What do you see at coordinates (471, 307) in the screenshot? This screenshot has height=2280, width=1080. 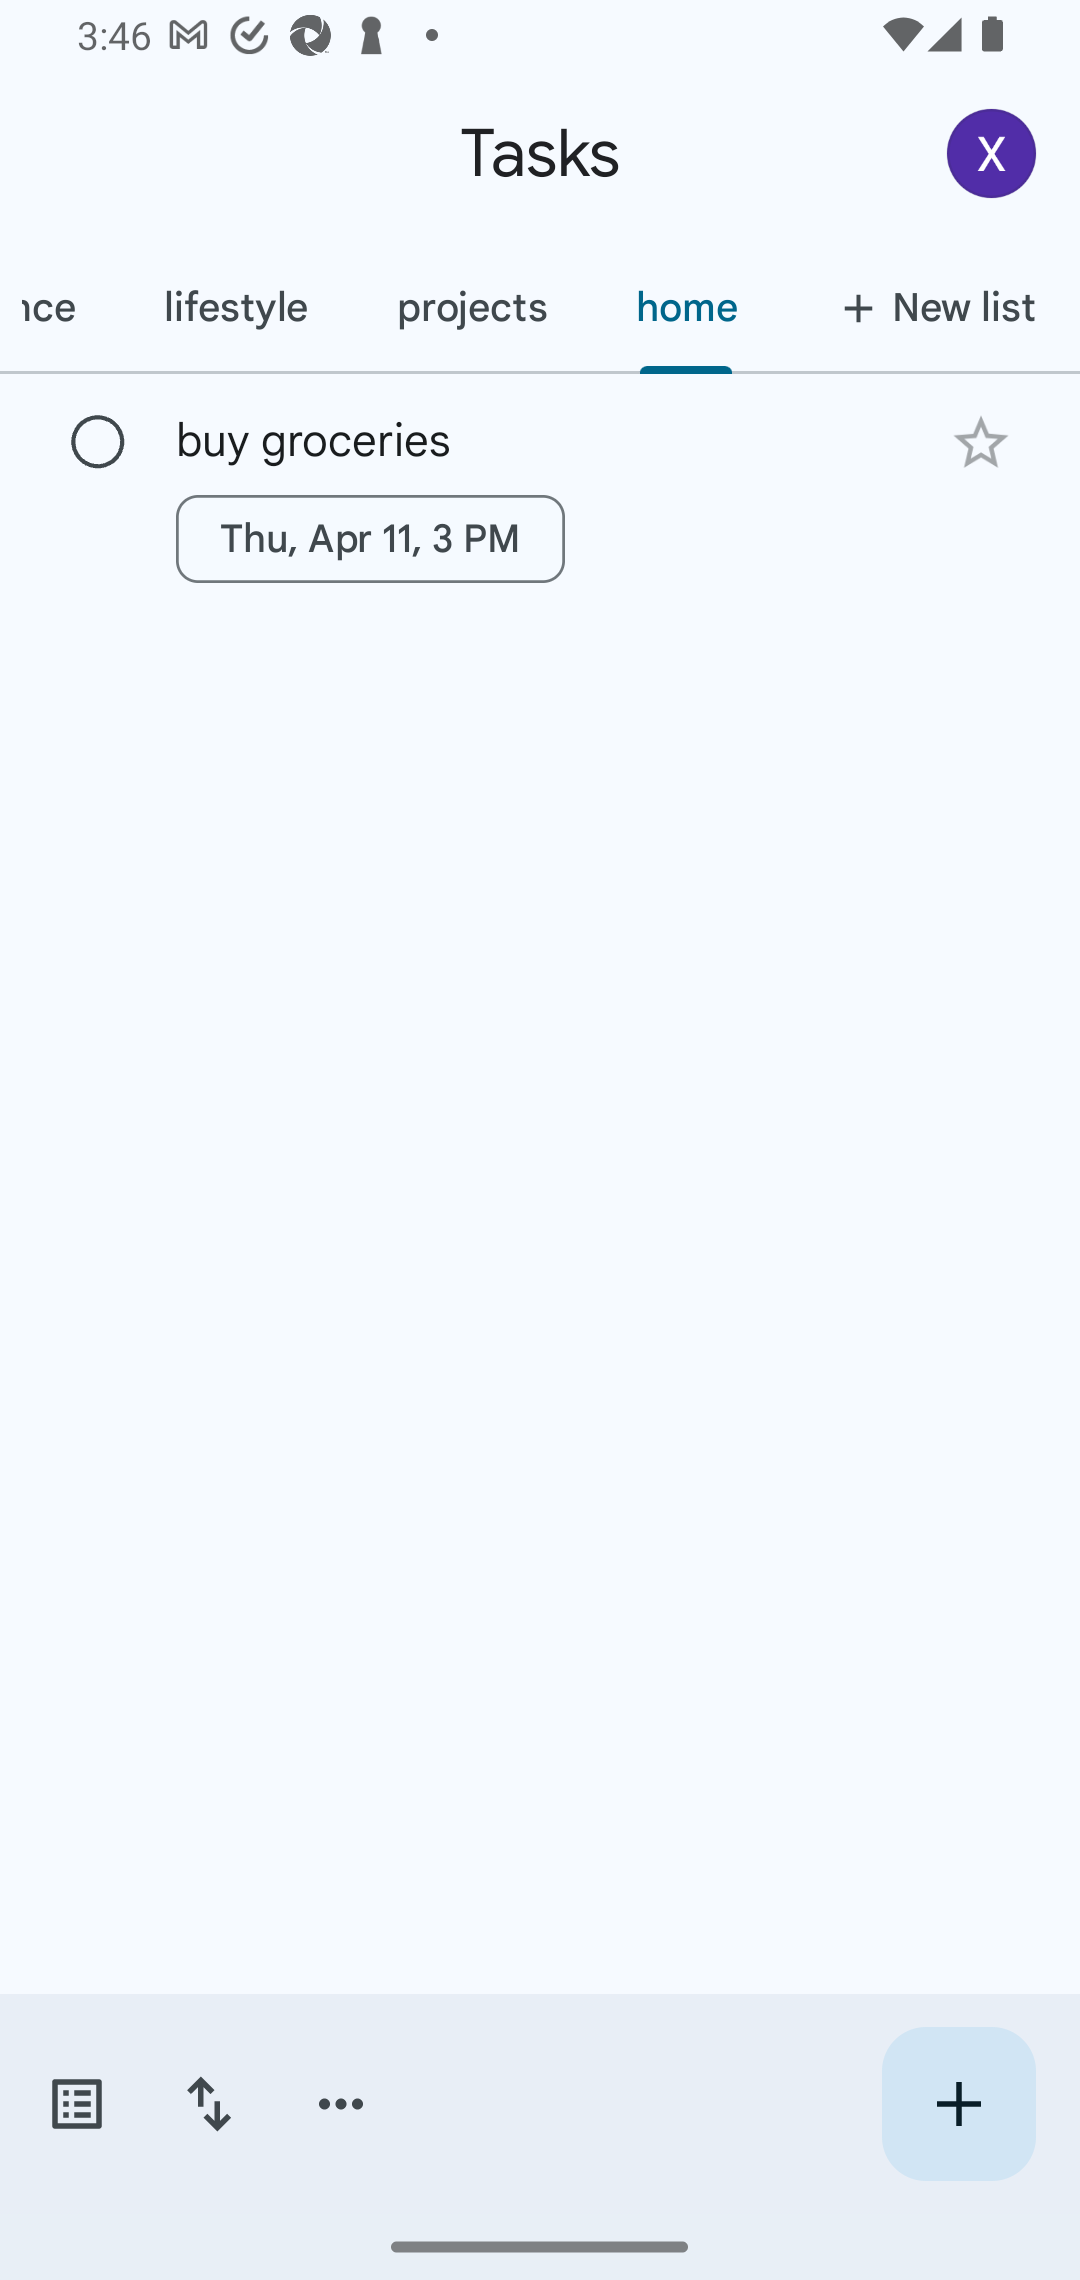 I see `projects` at bounding box center [471, 307].